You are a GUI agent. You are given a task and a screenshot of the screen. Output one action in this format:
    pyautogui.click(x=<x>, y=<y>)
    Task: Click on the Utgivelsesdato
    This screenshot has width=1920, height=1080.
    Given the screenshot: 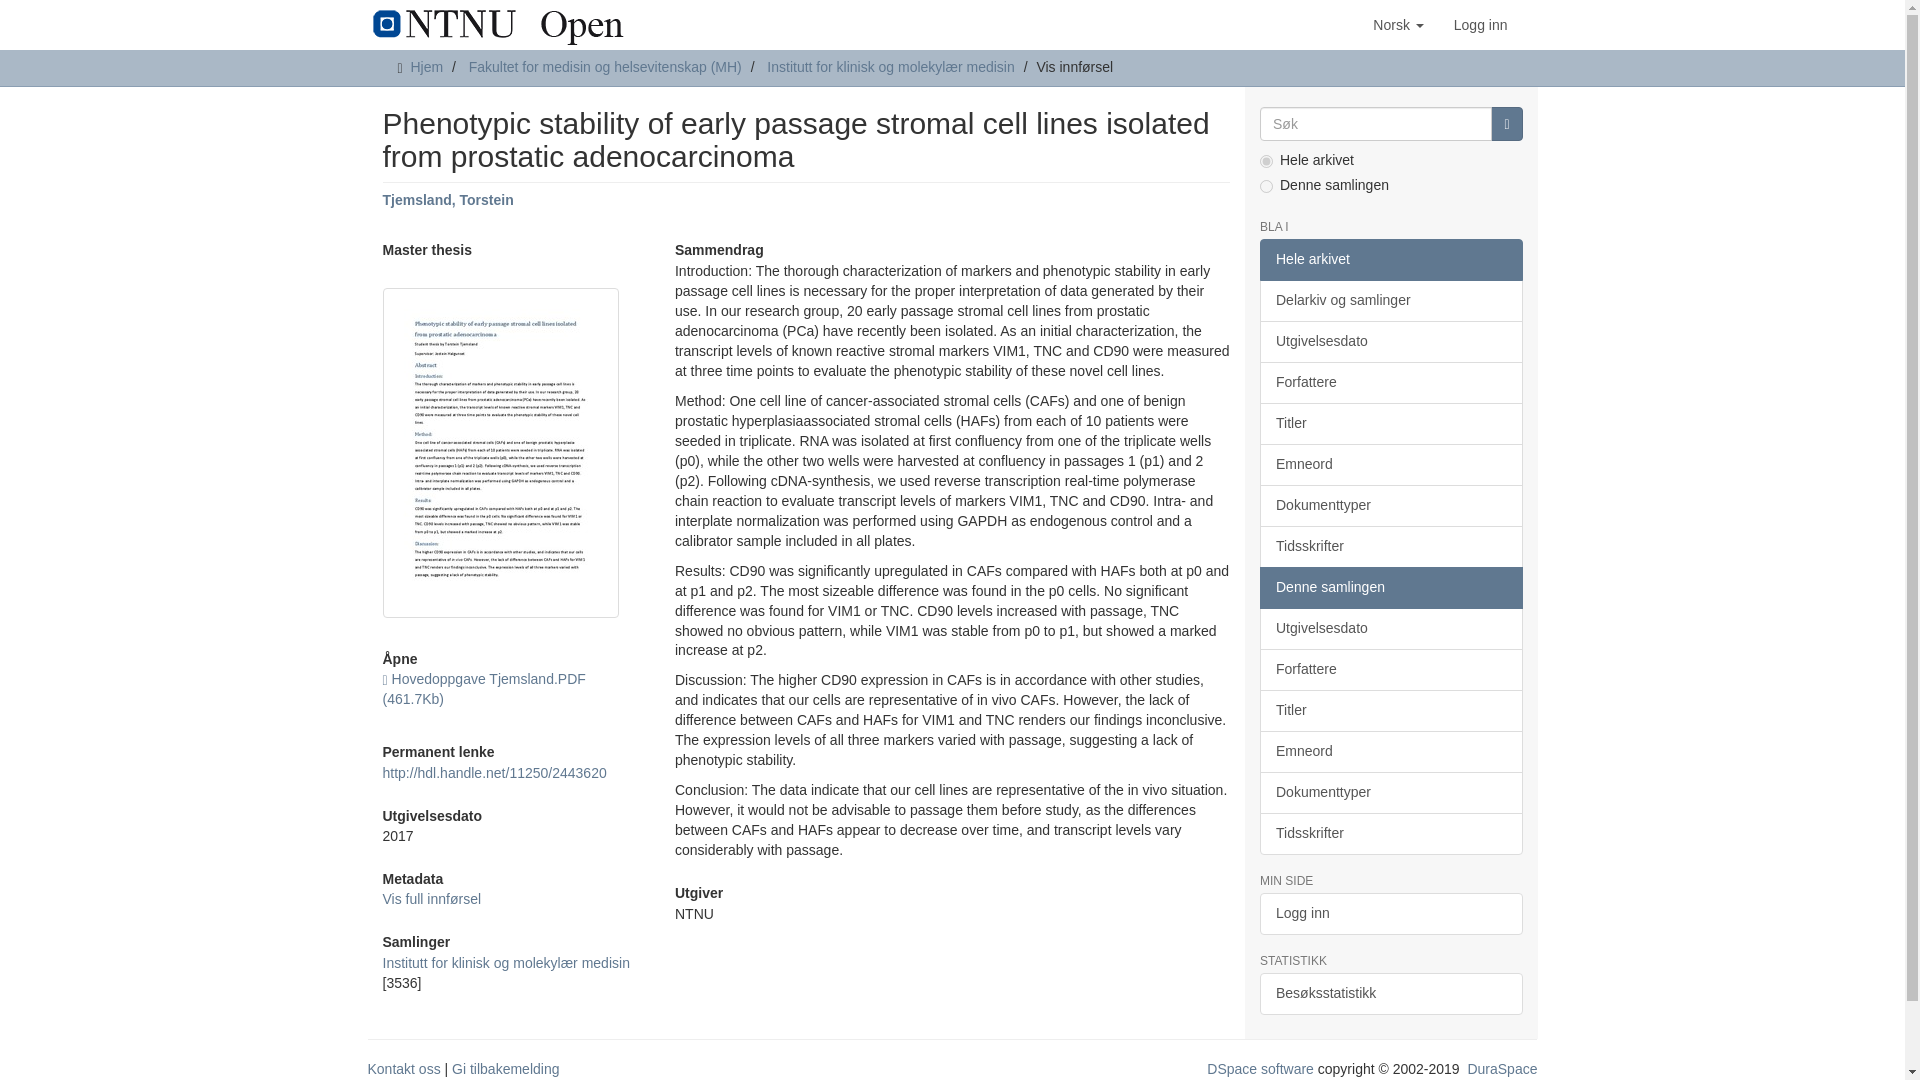 What is the action you would take?
    pyautogui.click(x=1390, y=341)
    